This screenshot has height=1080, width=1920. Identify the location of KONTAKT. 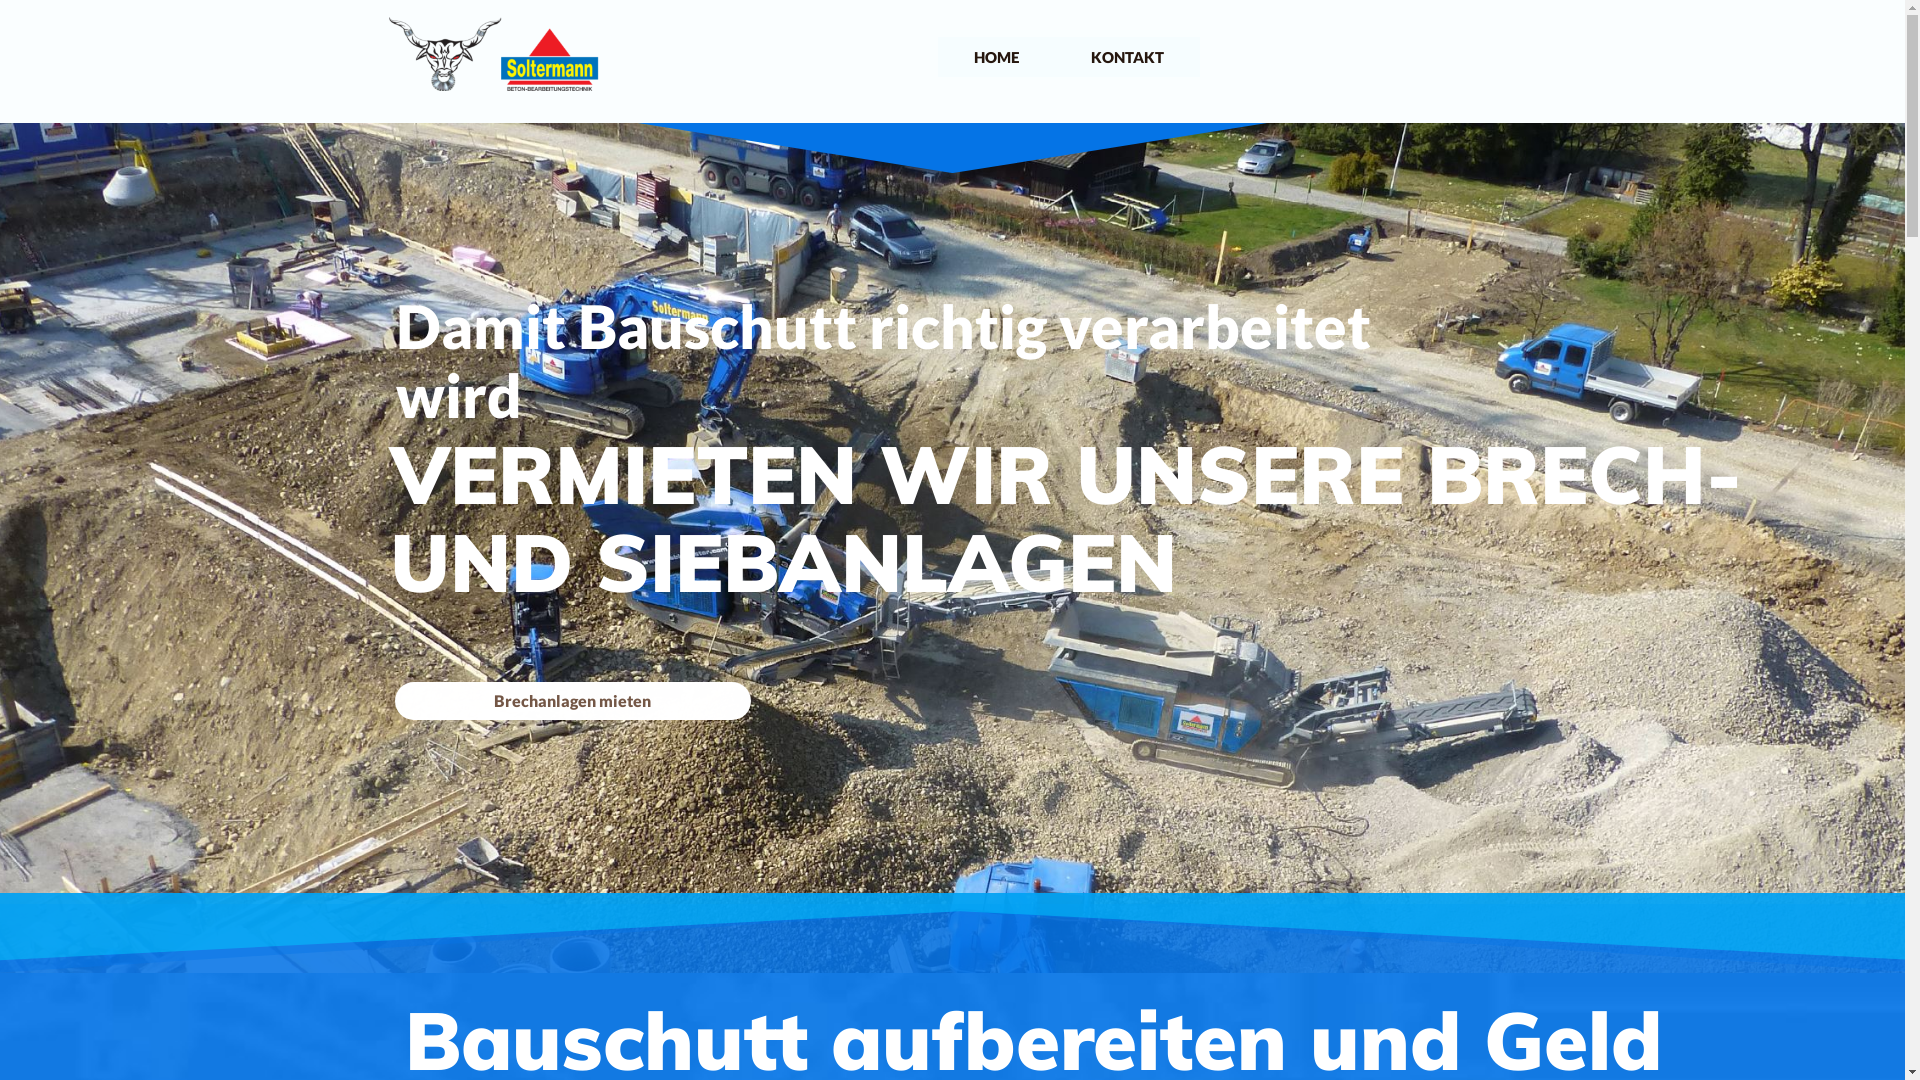
(1128, 57).